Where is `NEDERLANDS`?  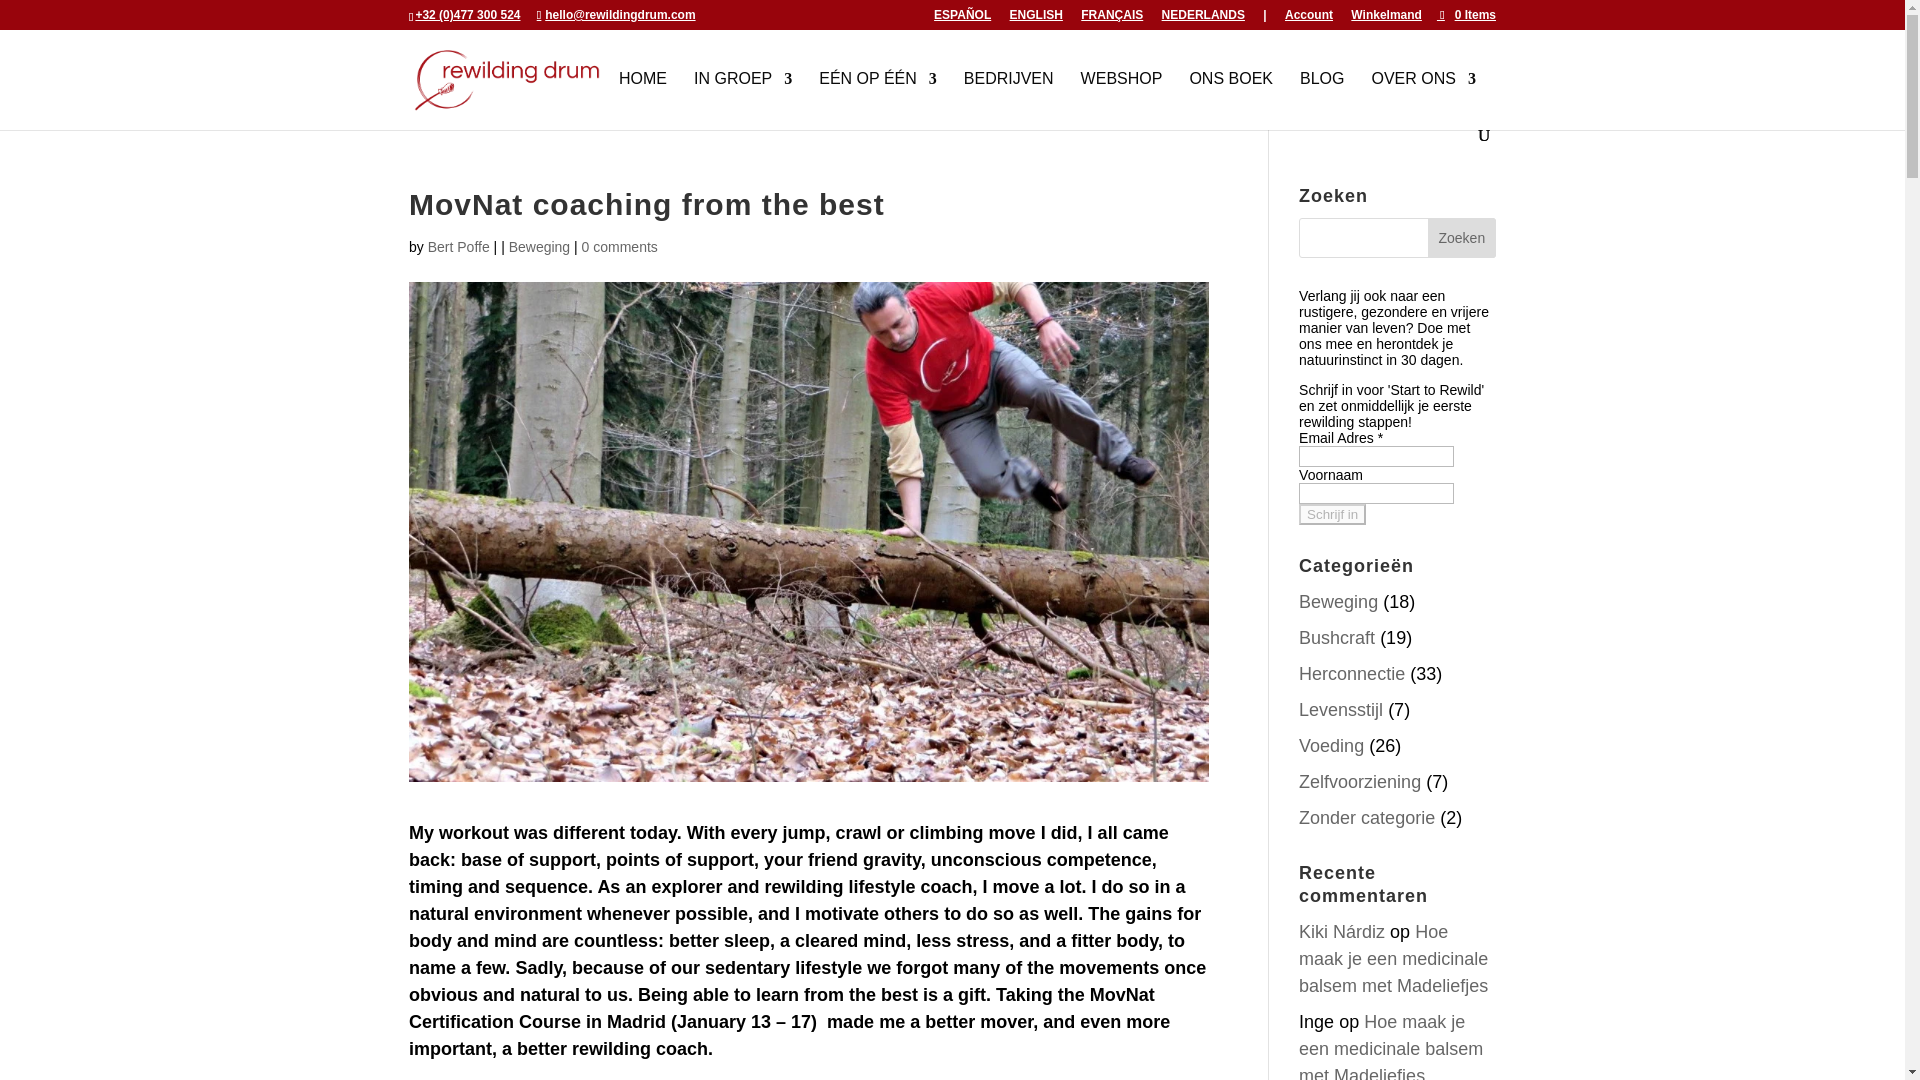
NEDERLANDS is located at coordinates (1202, 19).